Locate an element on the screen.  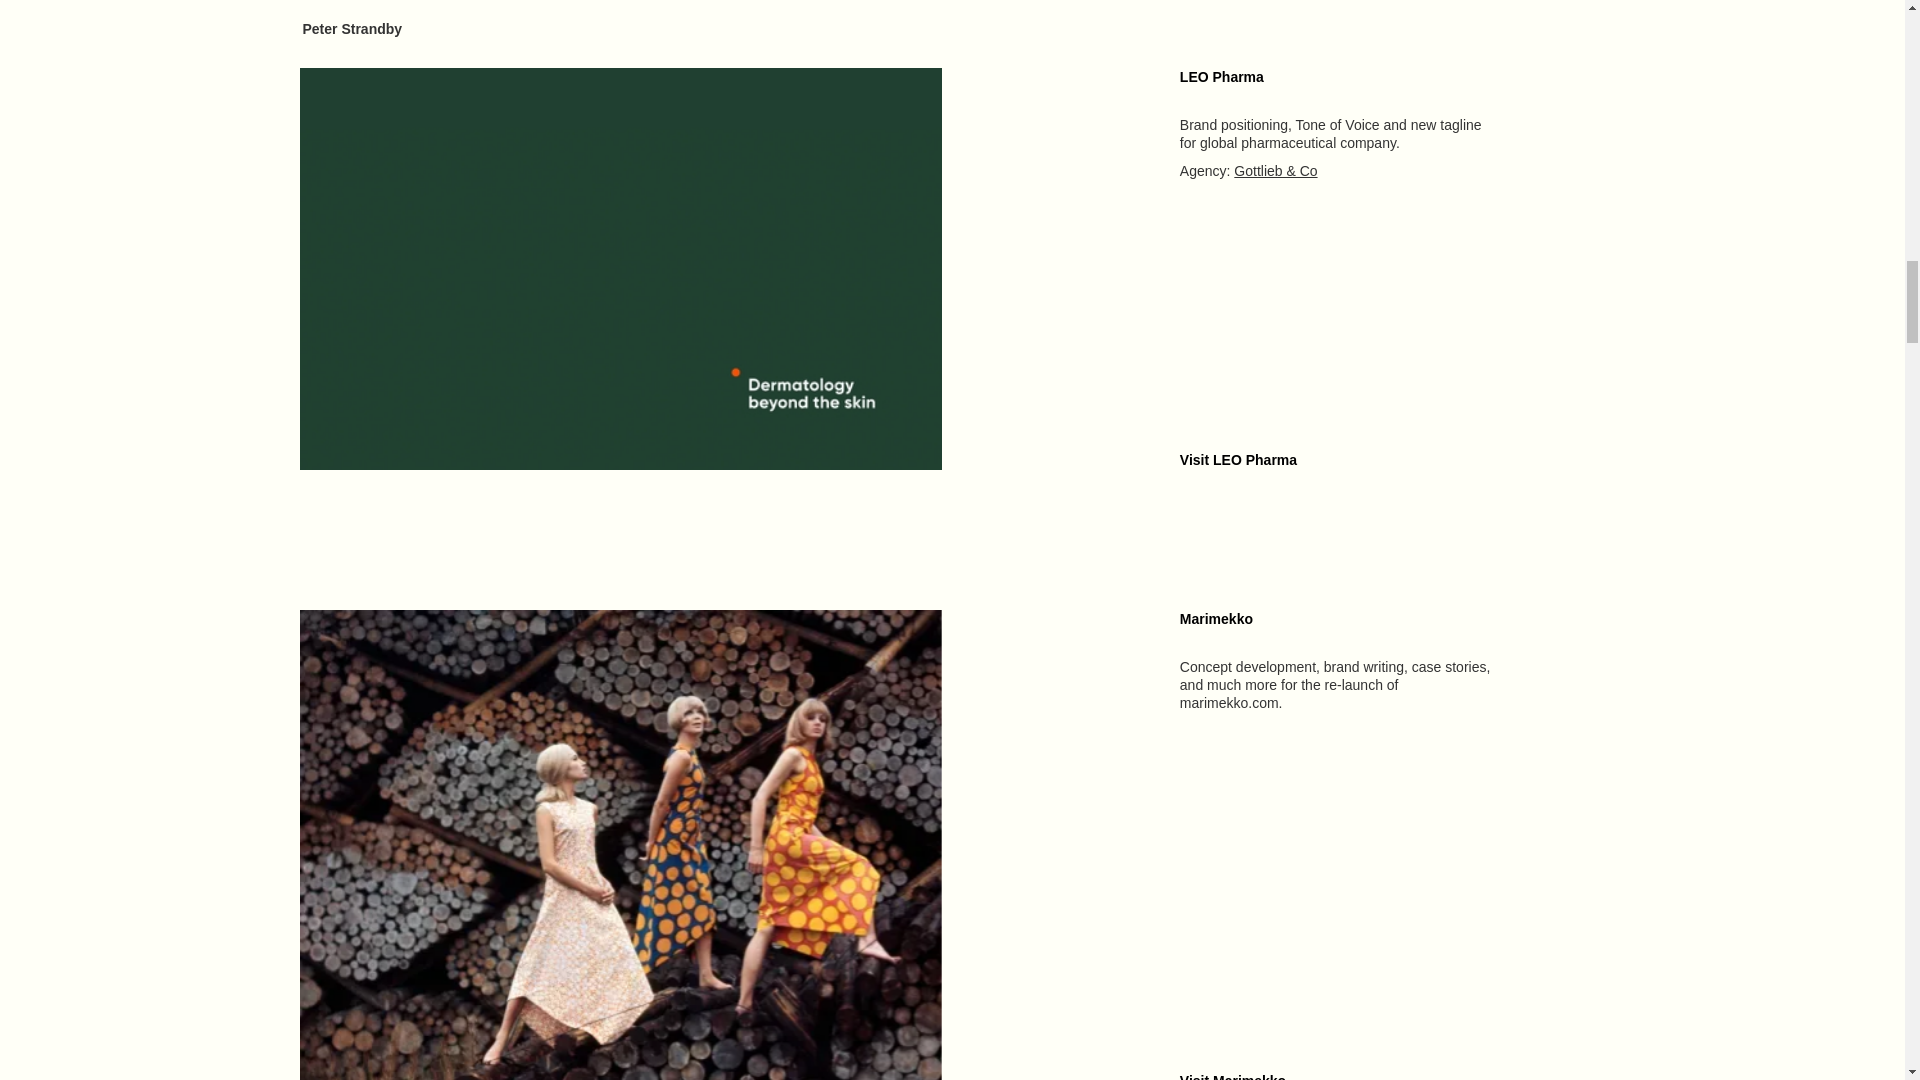
Visit Marimekko is located at coordinates (1233, 1076).